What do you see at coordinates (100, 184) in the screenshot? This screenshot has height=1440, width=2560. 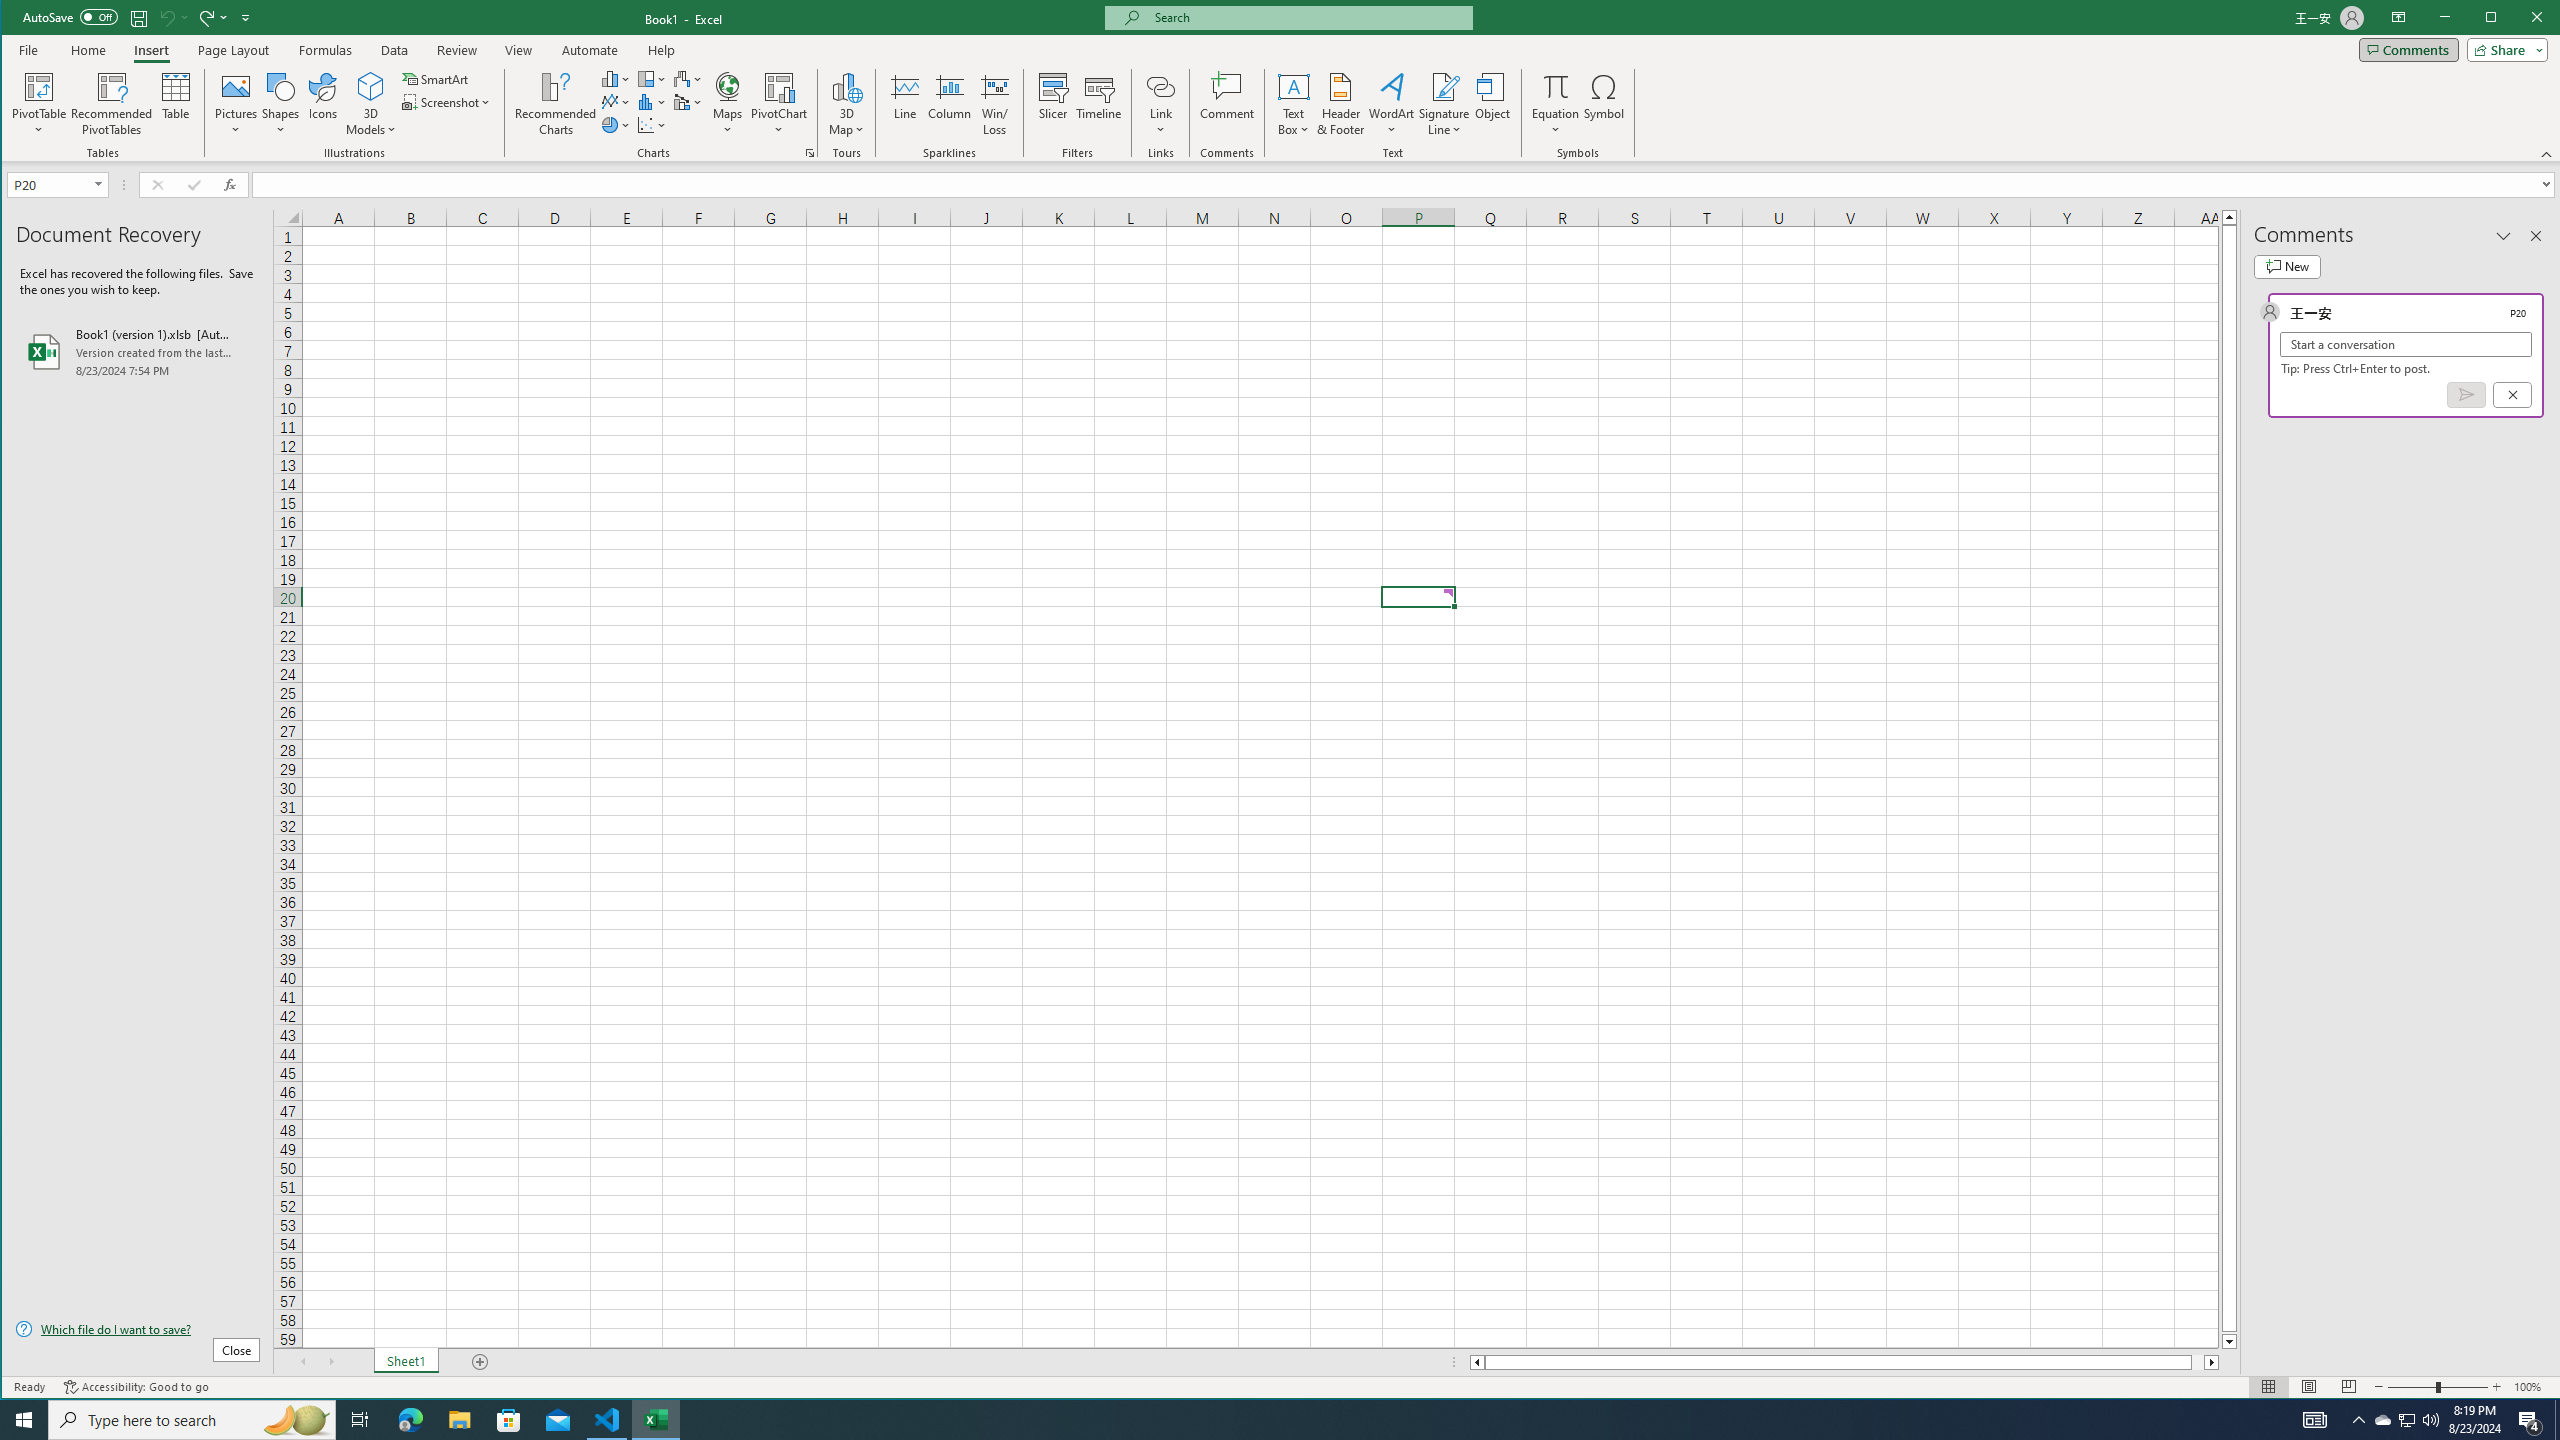 I see `Open` at bounding box center [100, 184].